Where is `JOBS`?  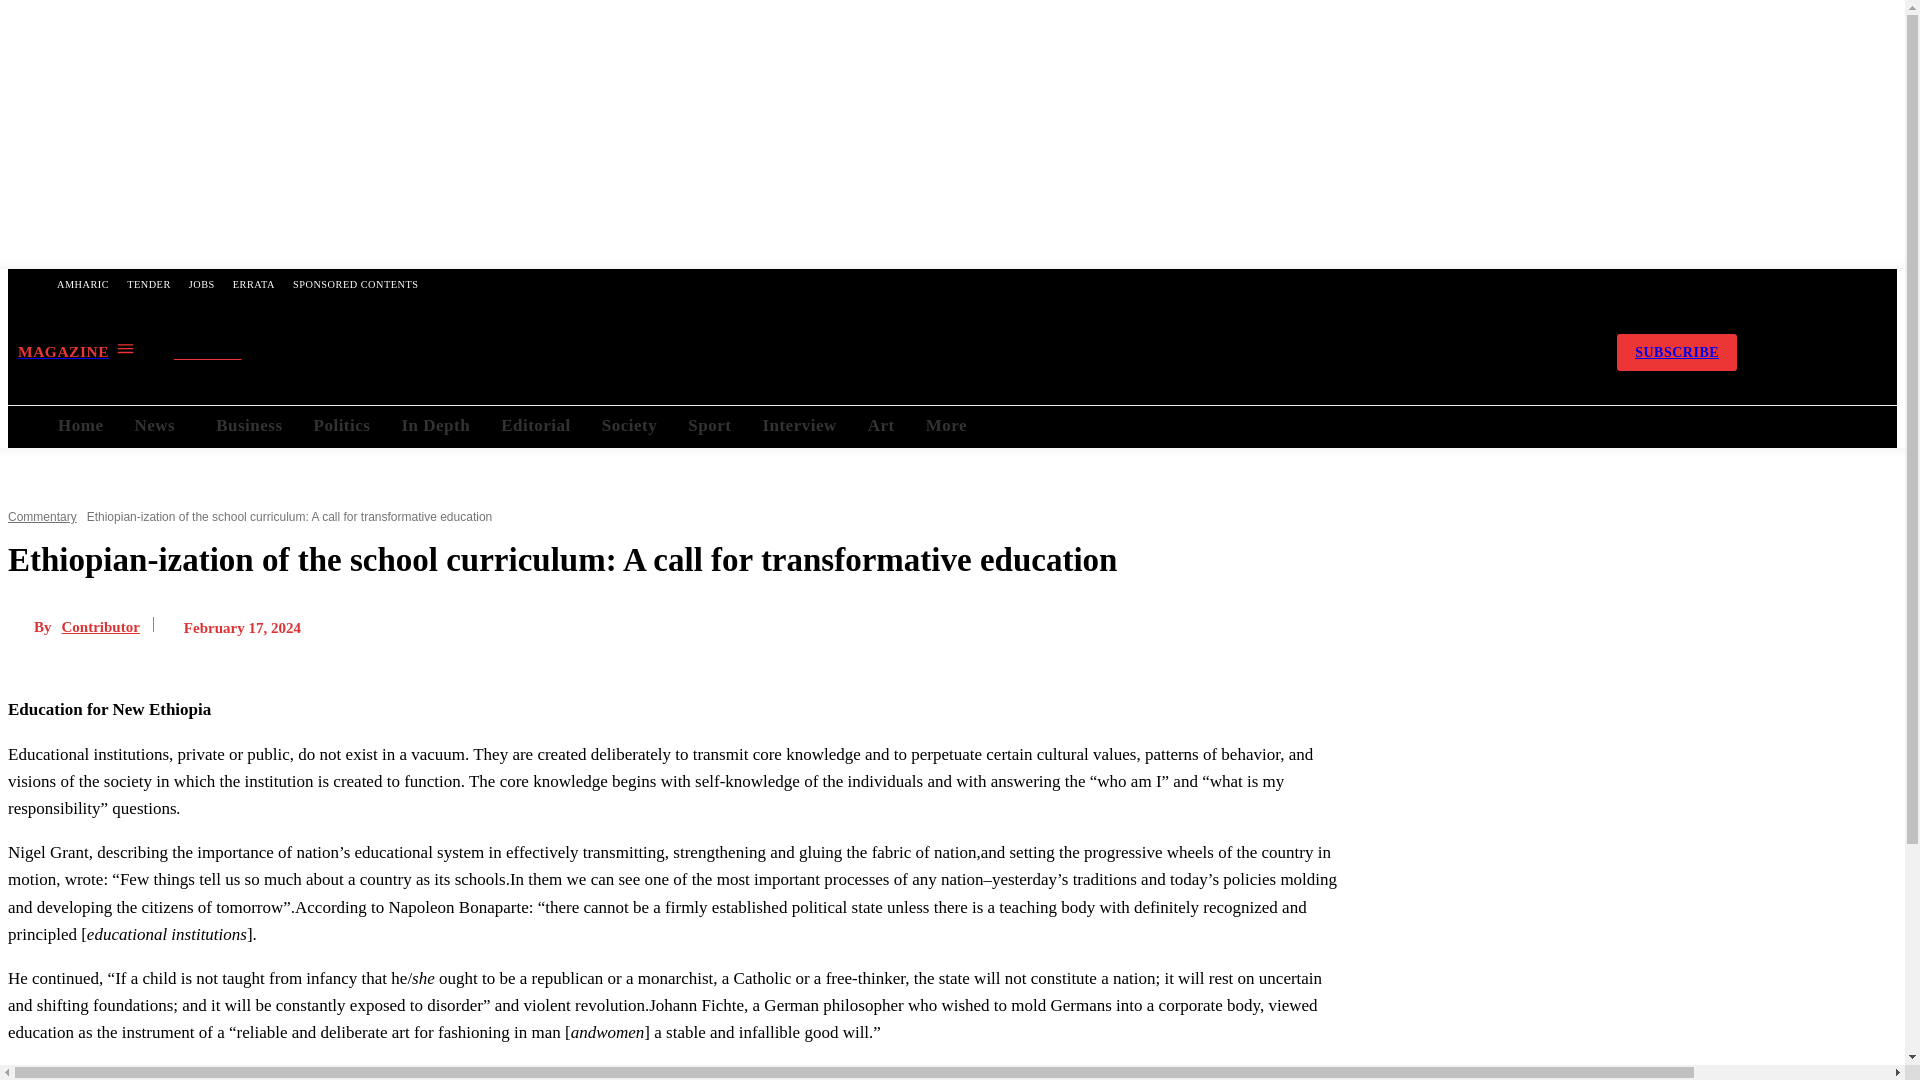
JOBS is located at coordinates (202, 284).